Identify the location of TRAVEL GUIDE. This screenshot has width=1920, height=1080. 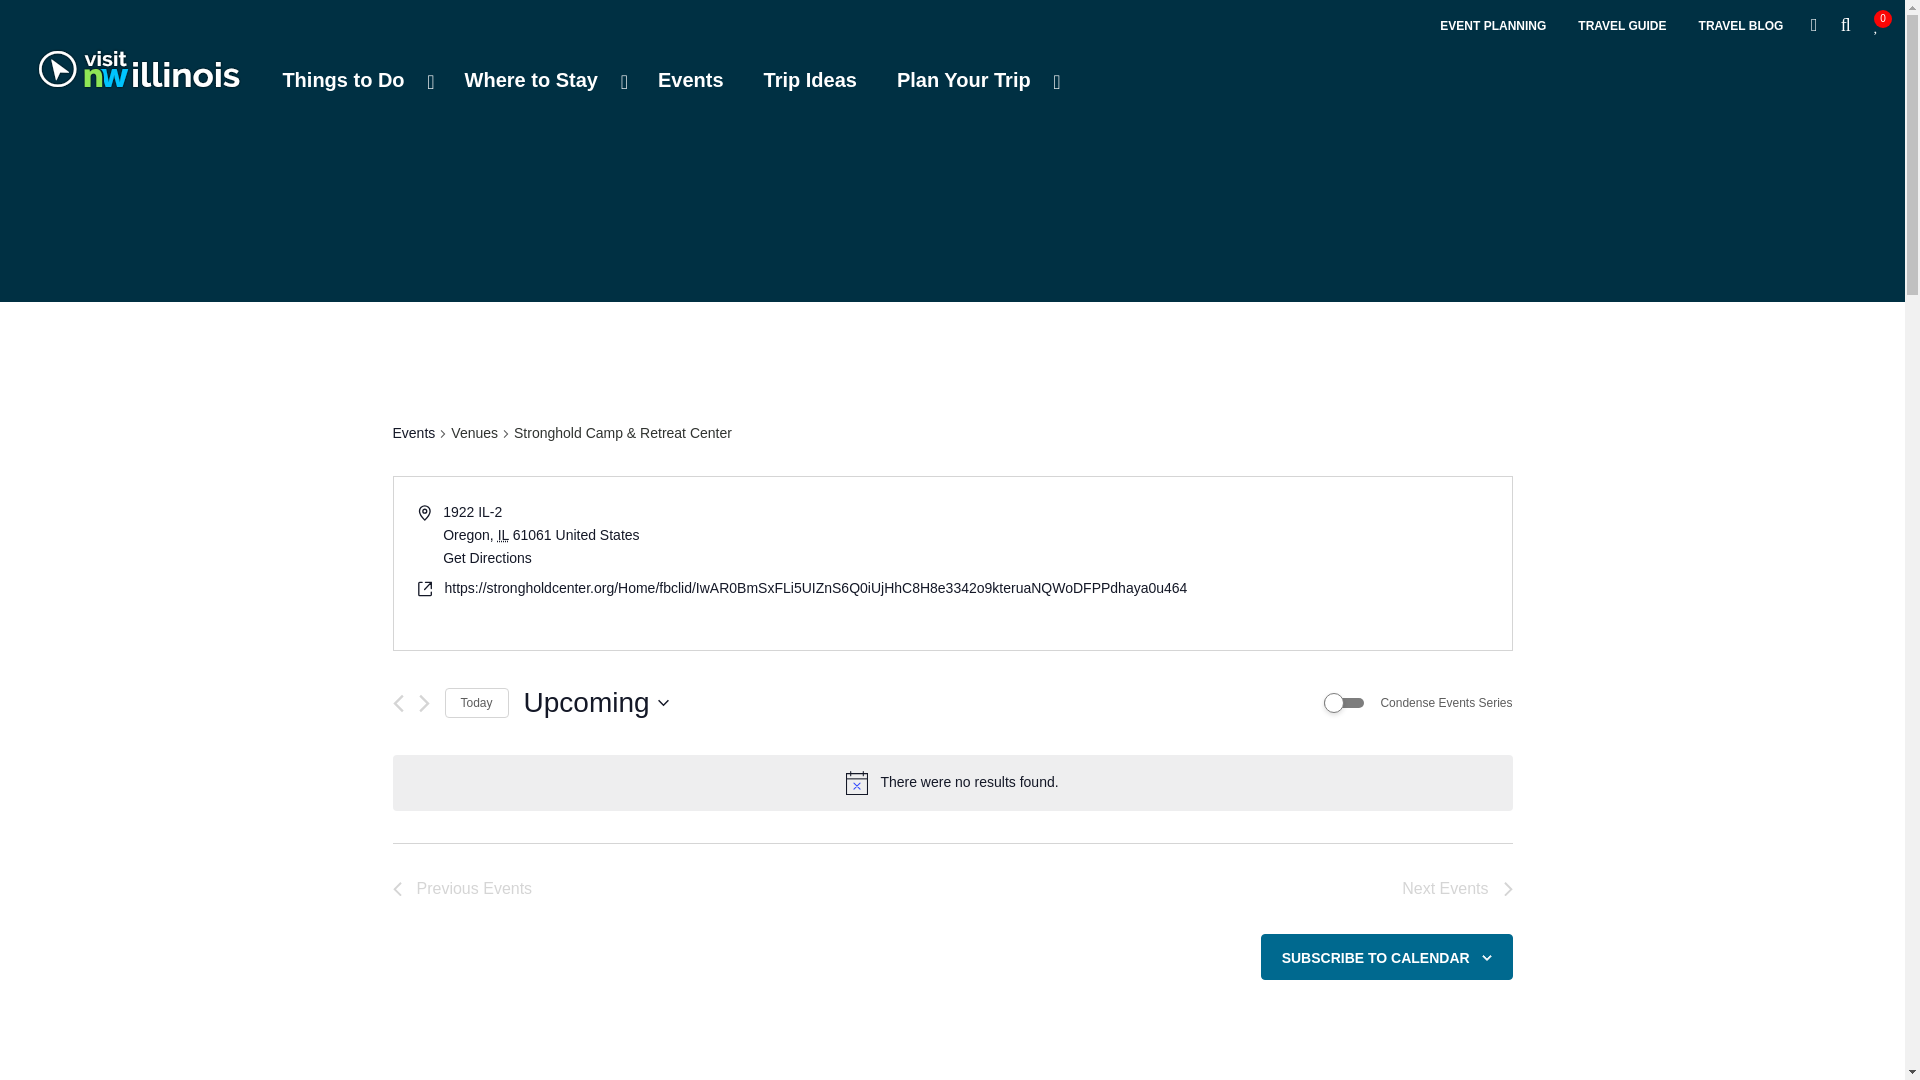
(1622, 27).